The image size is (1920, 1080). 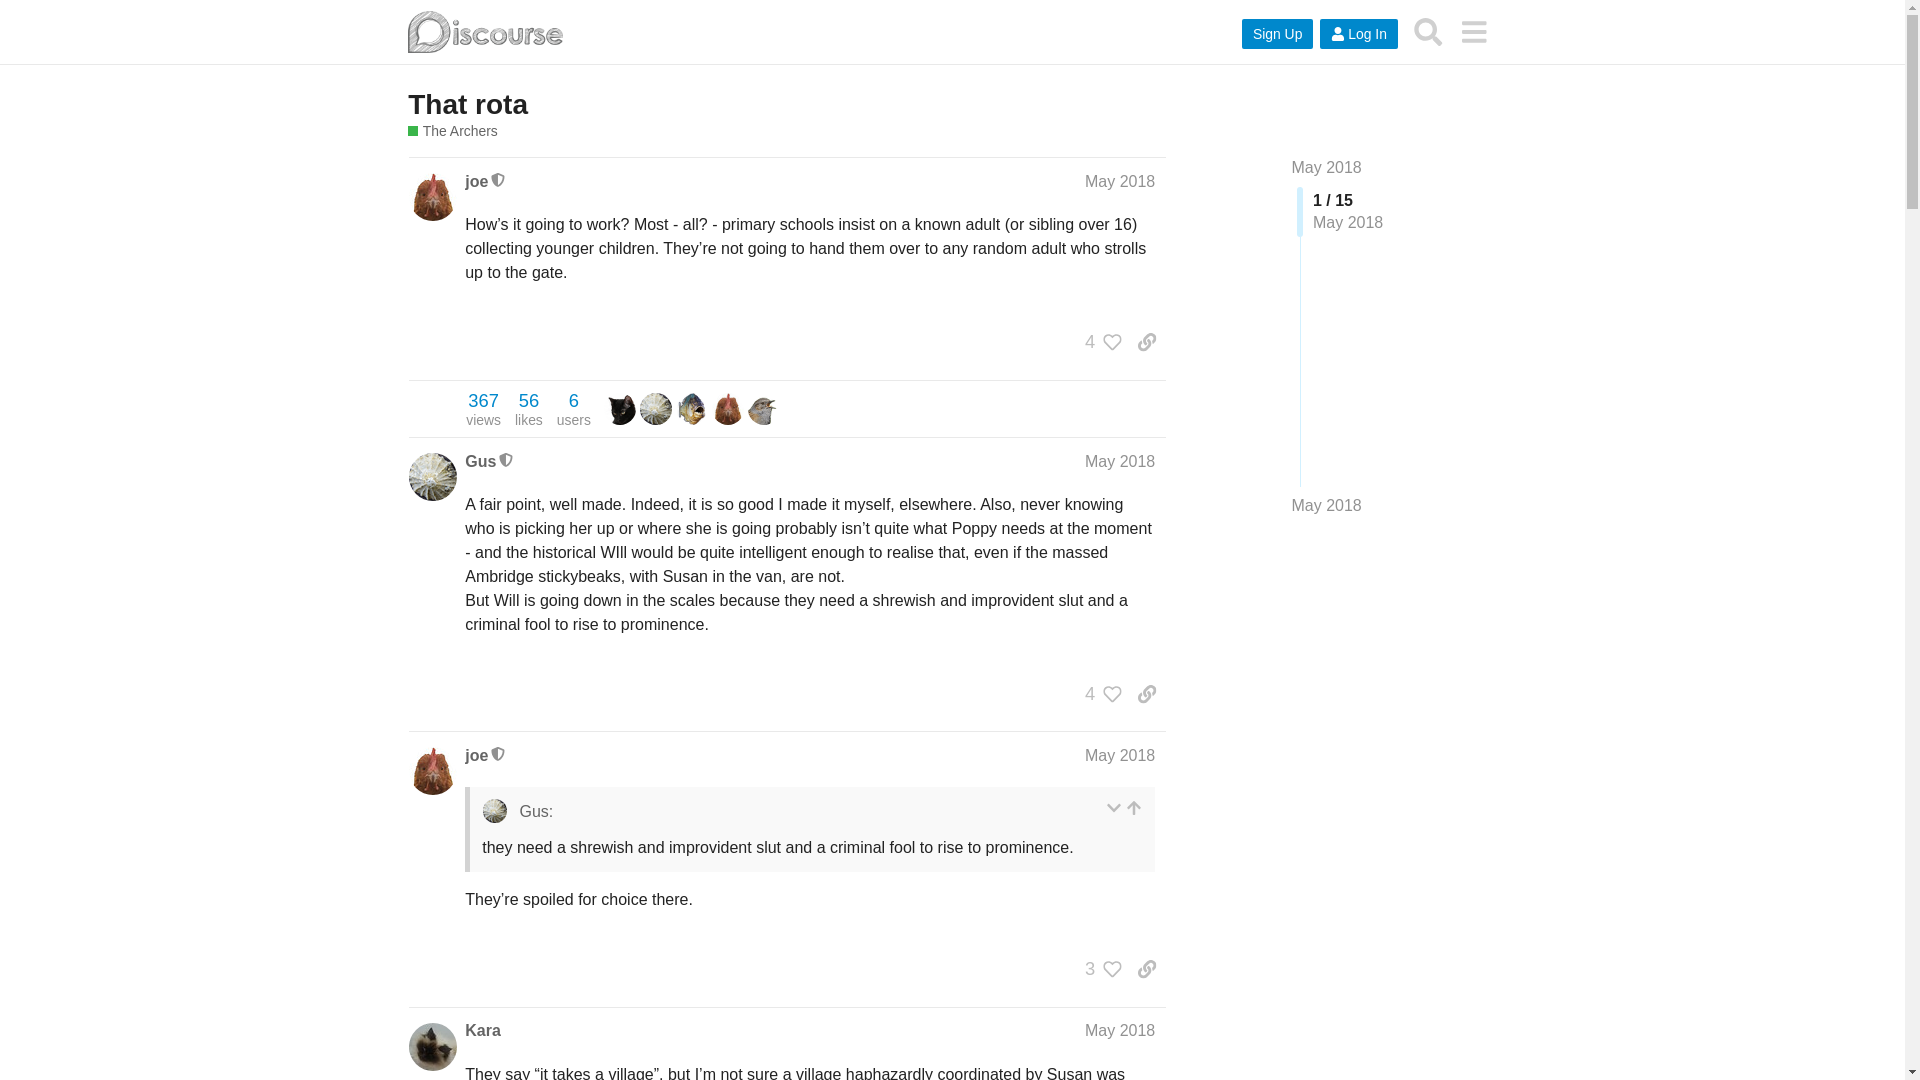 What do you see at coordinates (1326, 167) in the screenshot?
I see `Jump to the first post` at bounding box center [1326, 167].